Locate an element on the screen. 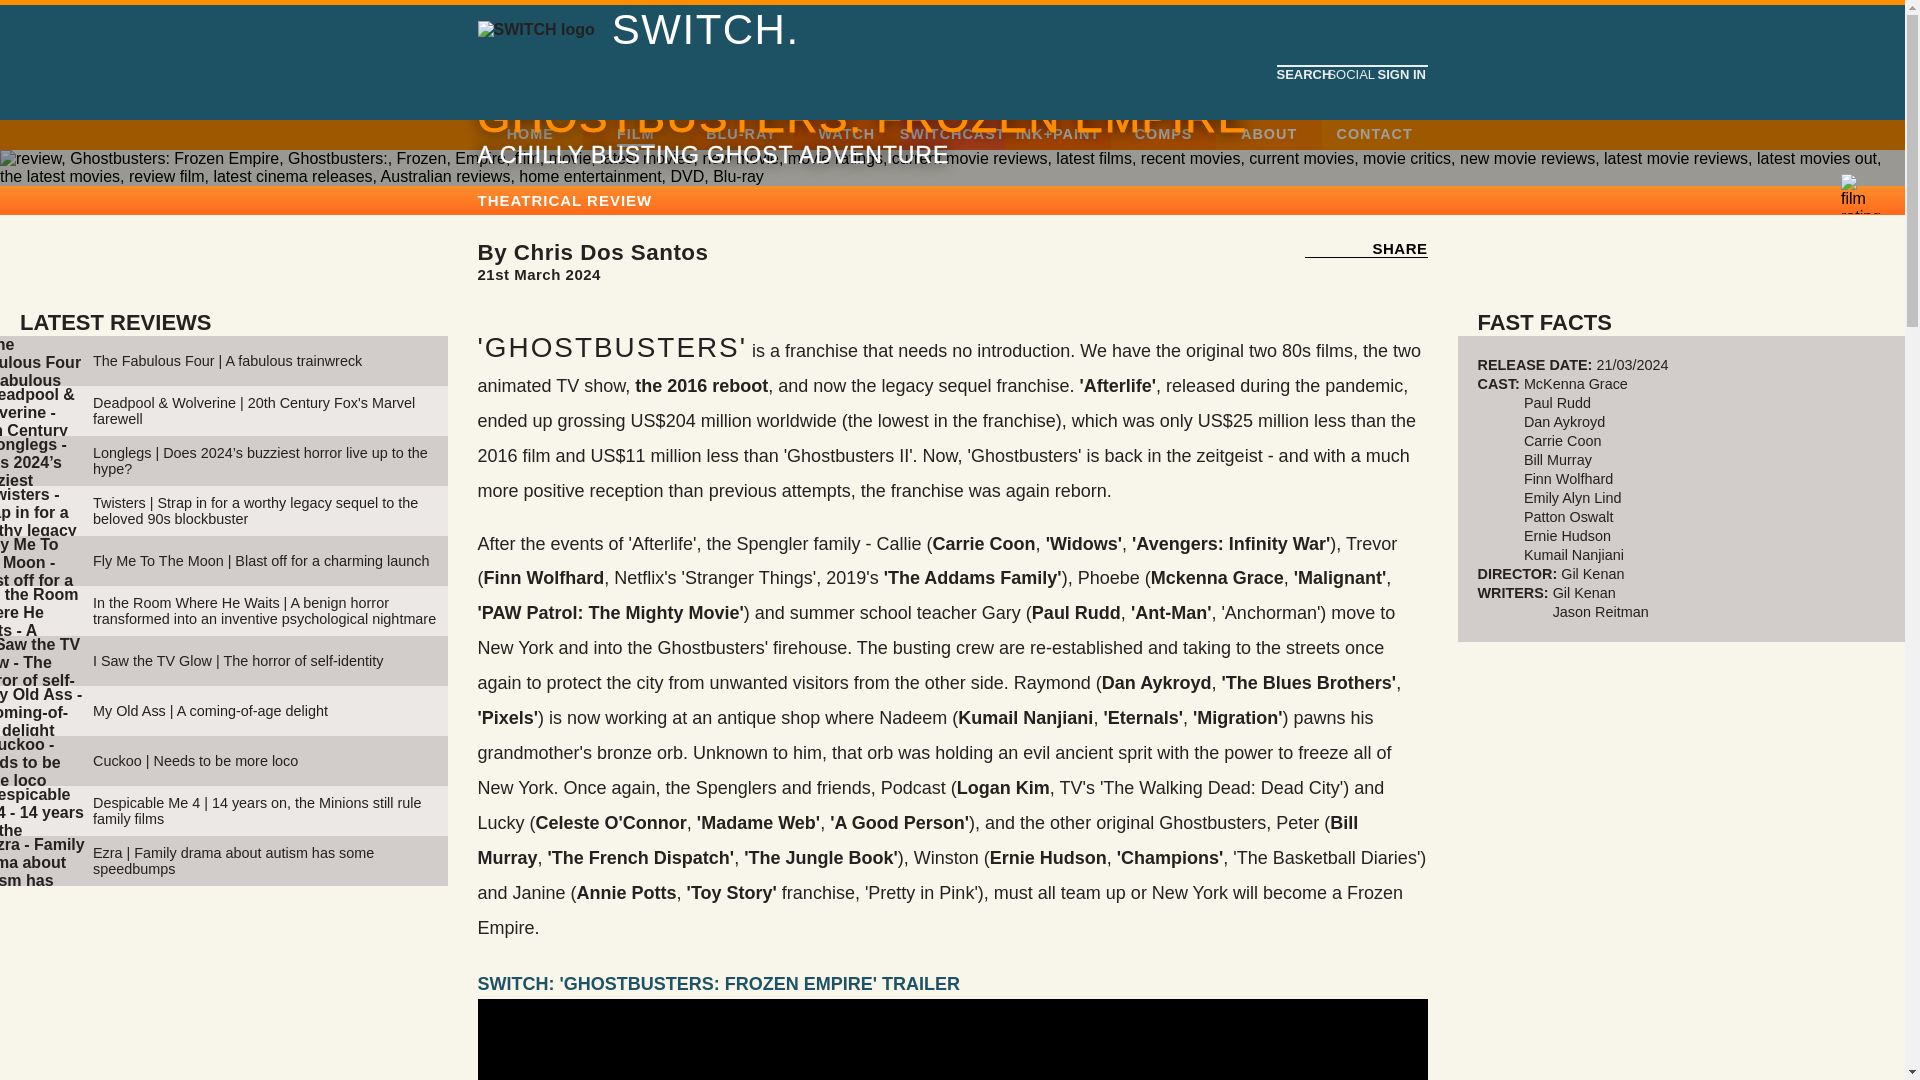 The height and width of the screenshot is (1080, 1920). HOME is located at coordinates (530, 134).